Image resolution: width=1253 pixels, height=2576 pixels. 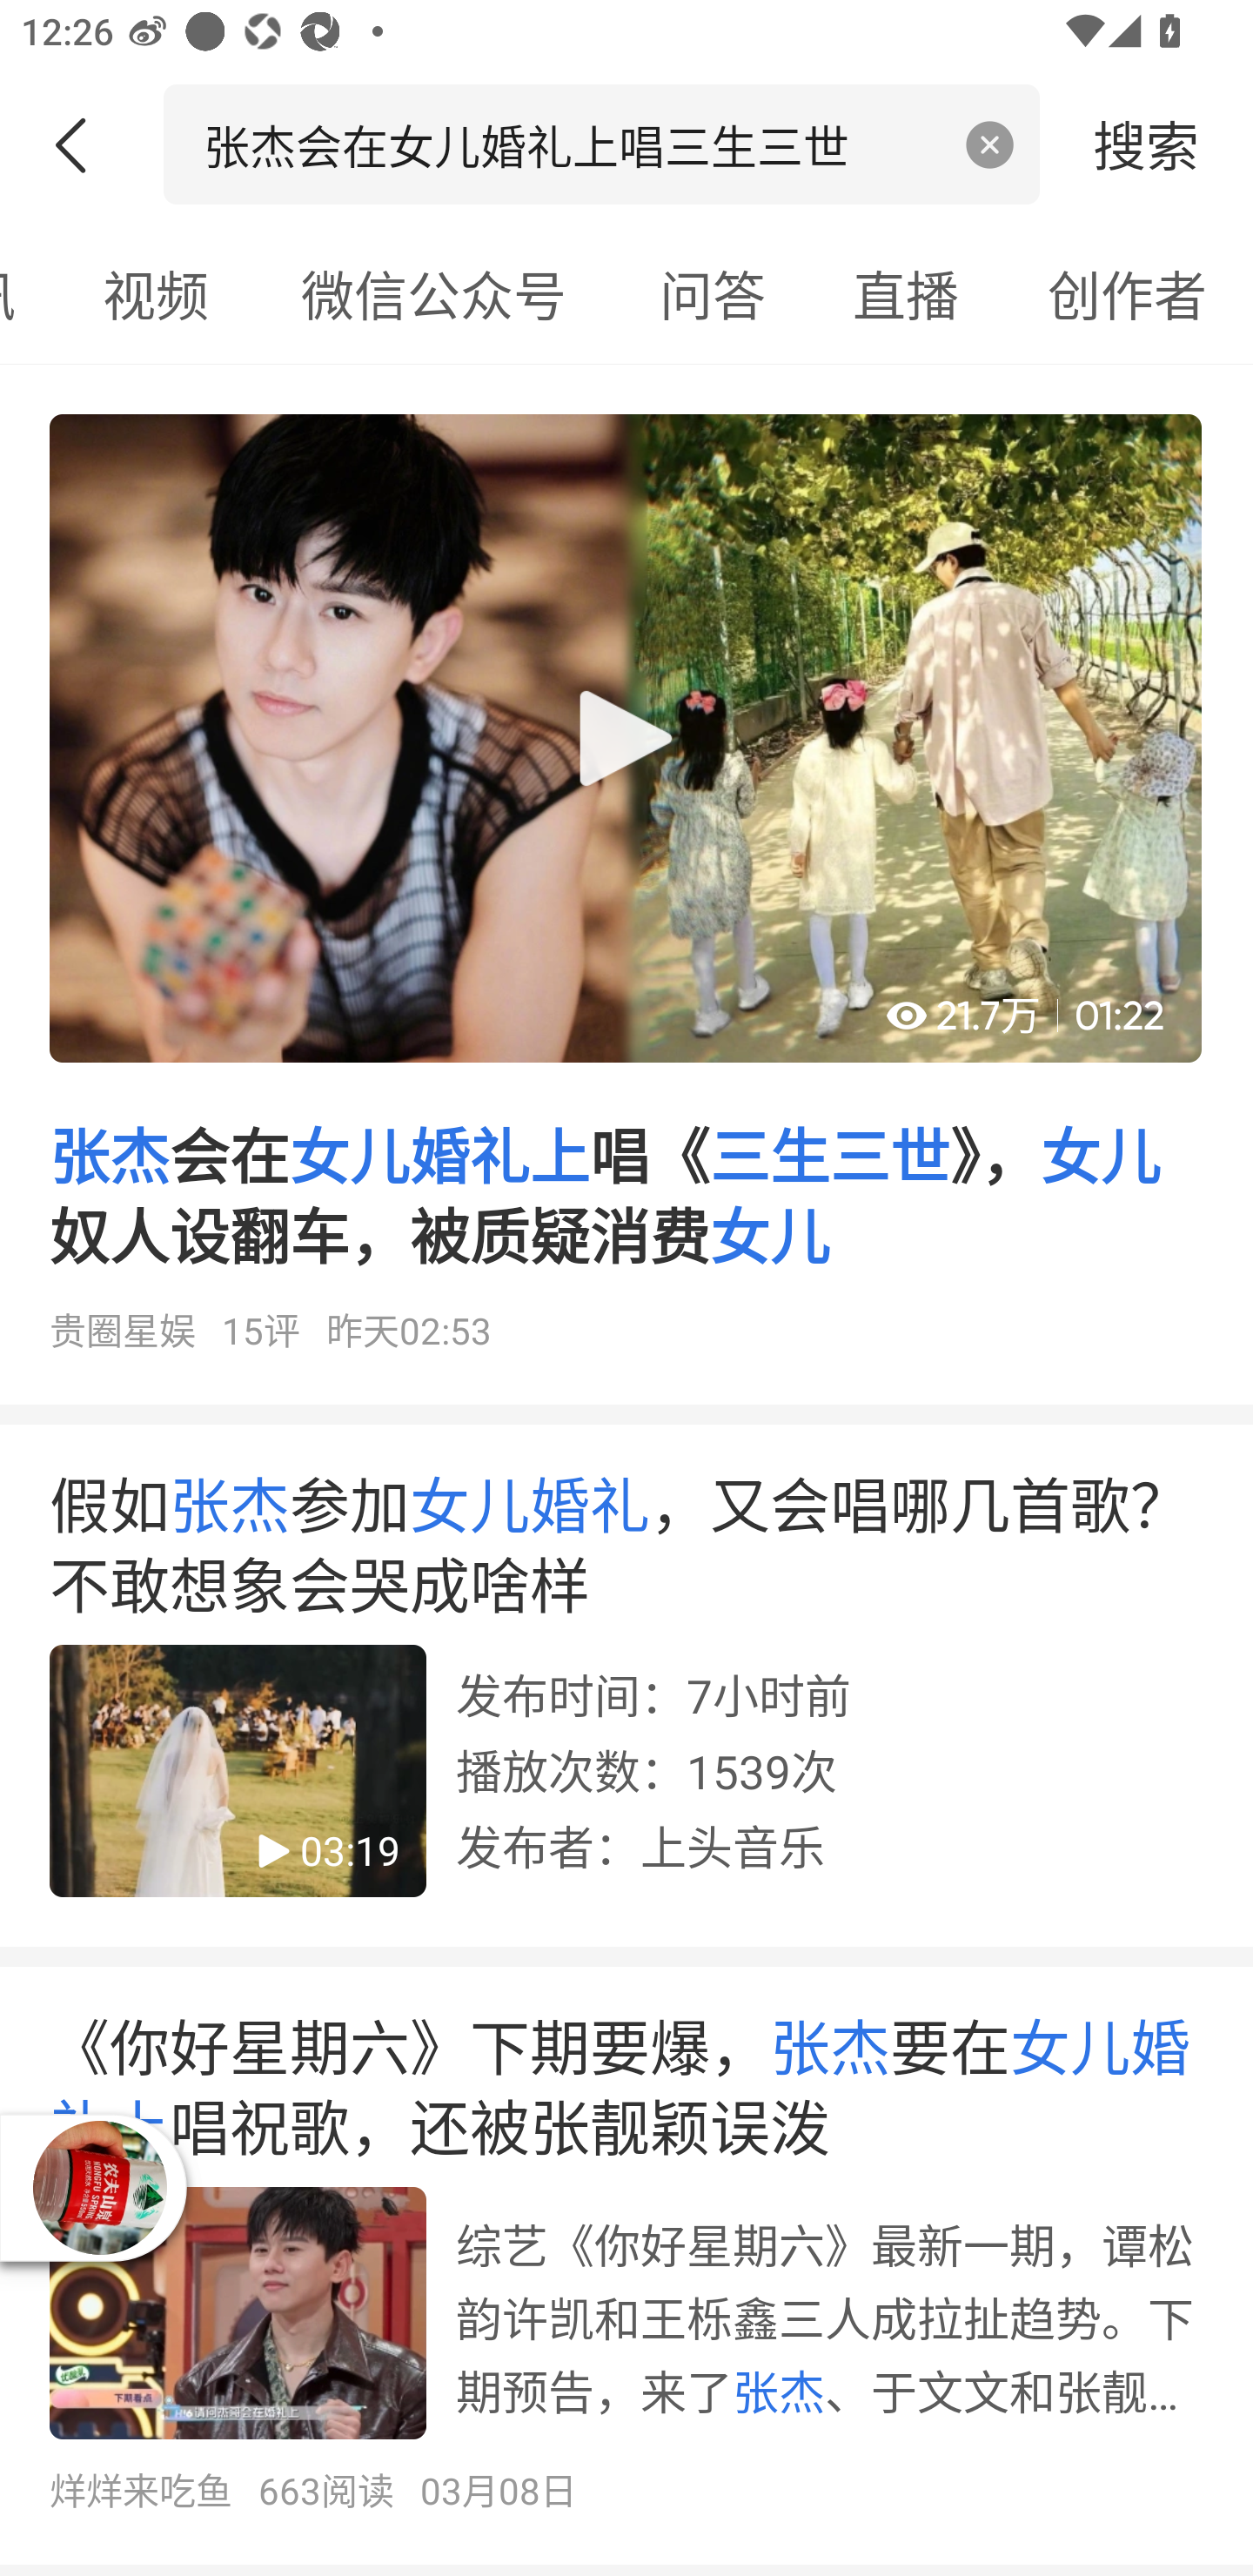 I want to click on 问答，可选中, so click(x=713, y=294).